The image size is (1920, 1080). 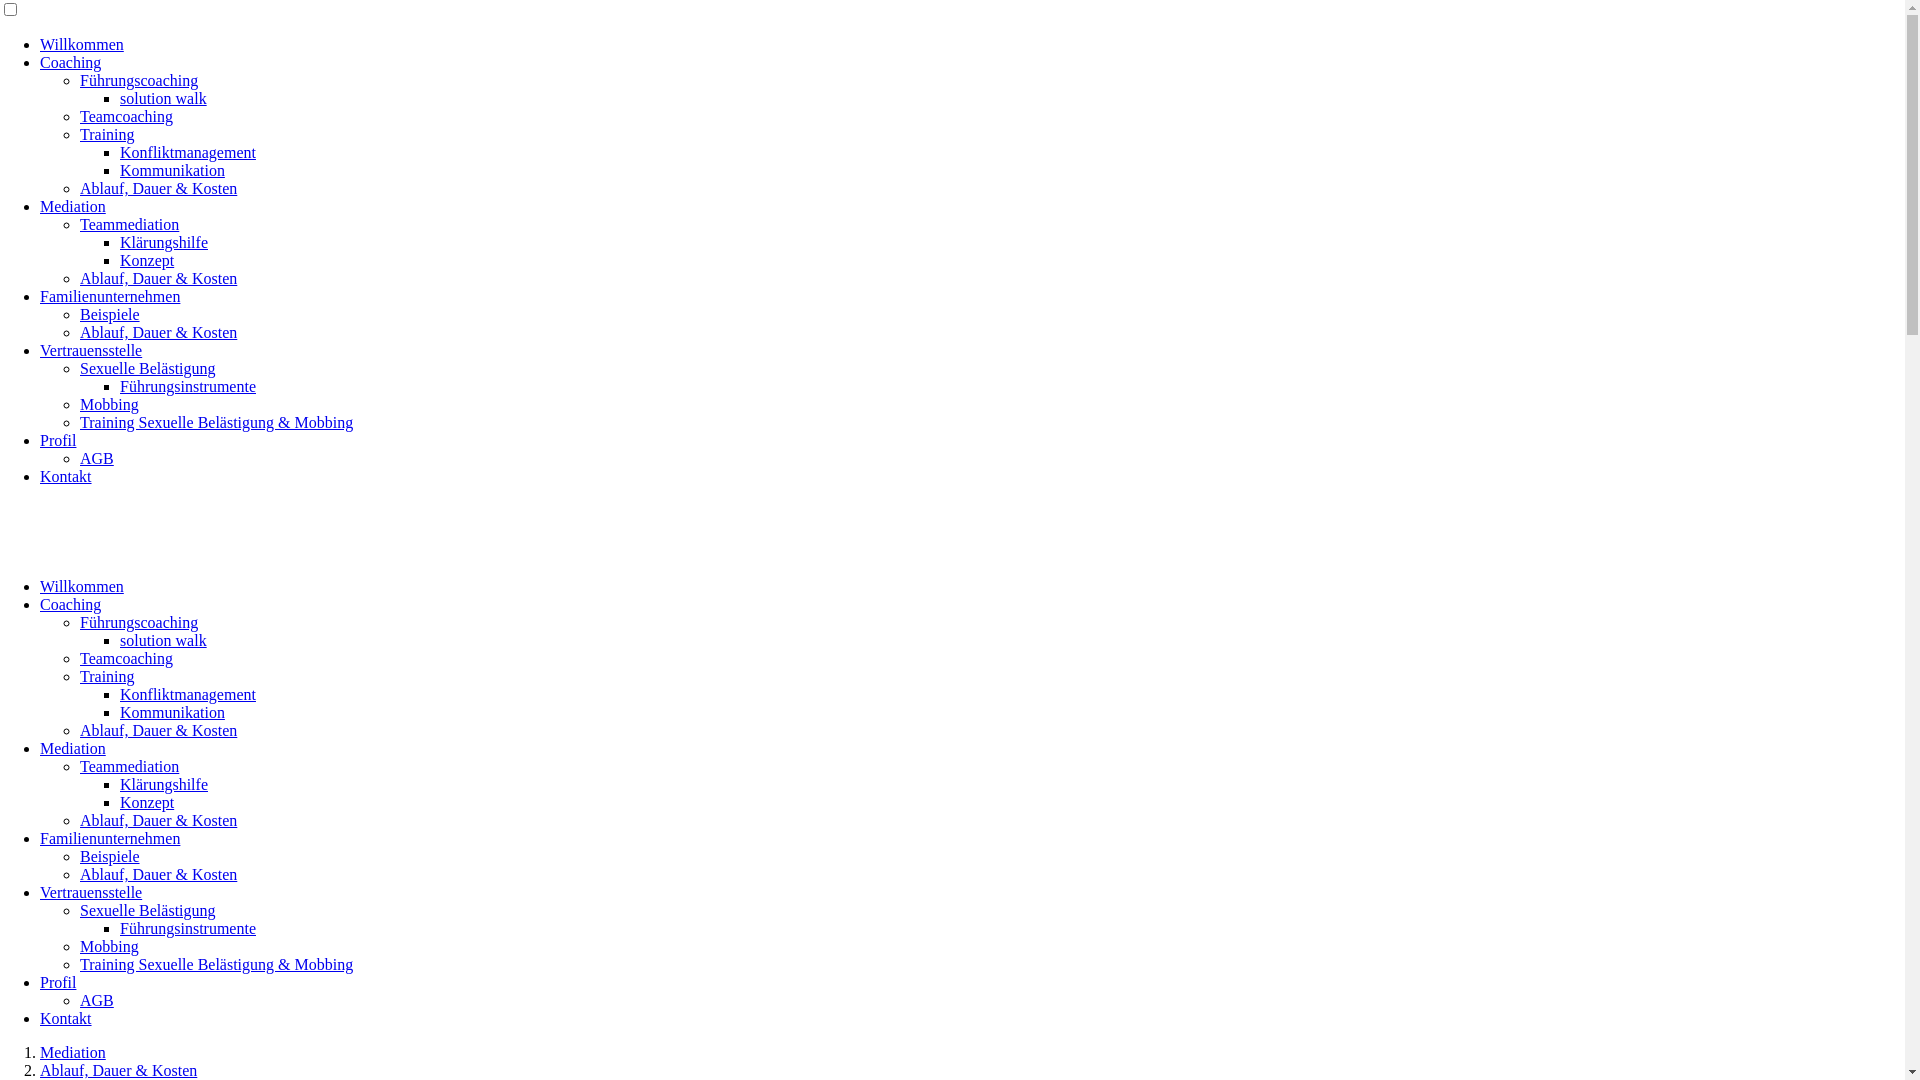 What do you see at coordinates (130, 766) in the screenshot?
I see `Teammediation` at bounding box center [130, 766].